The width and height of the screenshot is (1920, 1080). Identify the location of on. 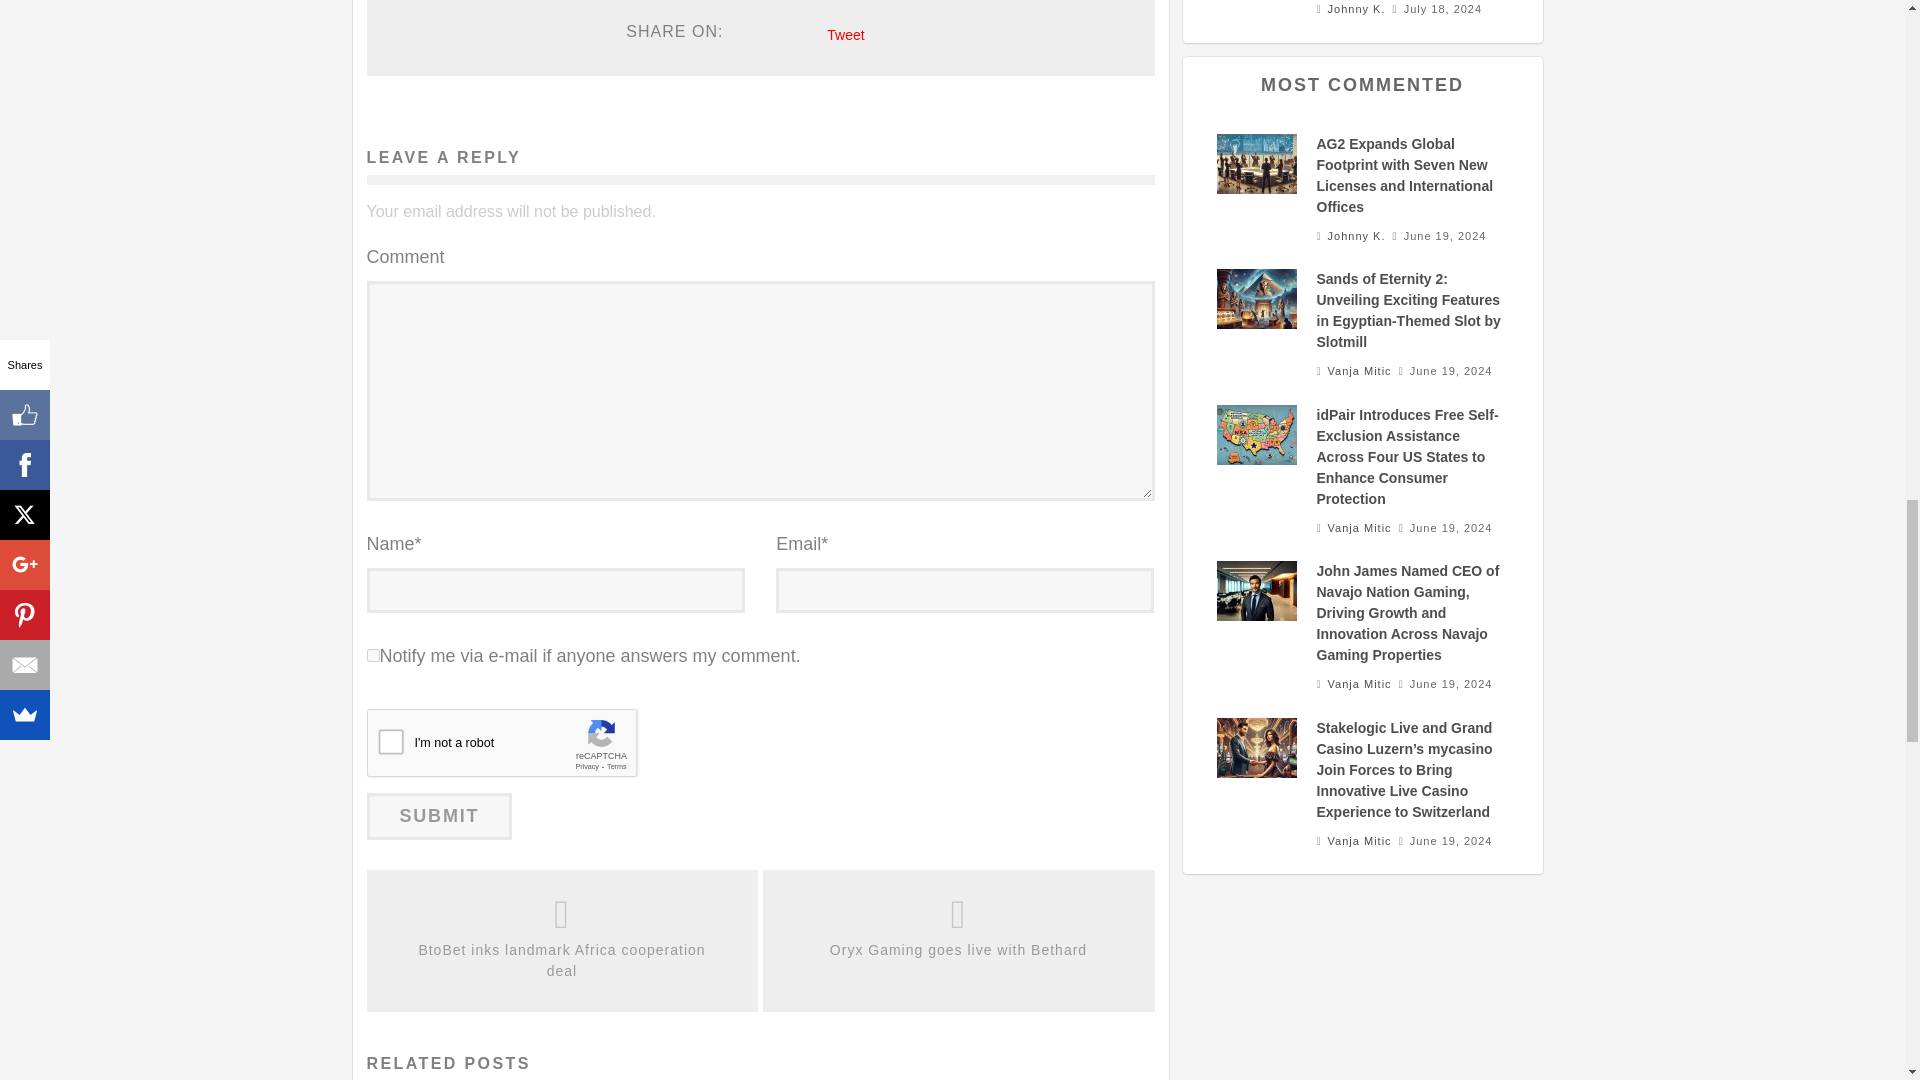
(372, 656).